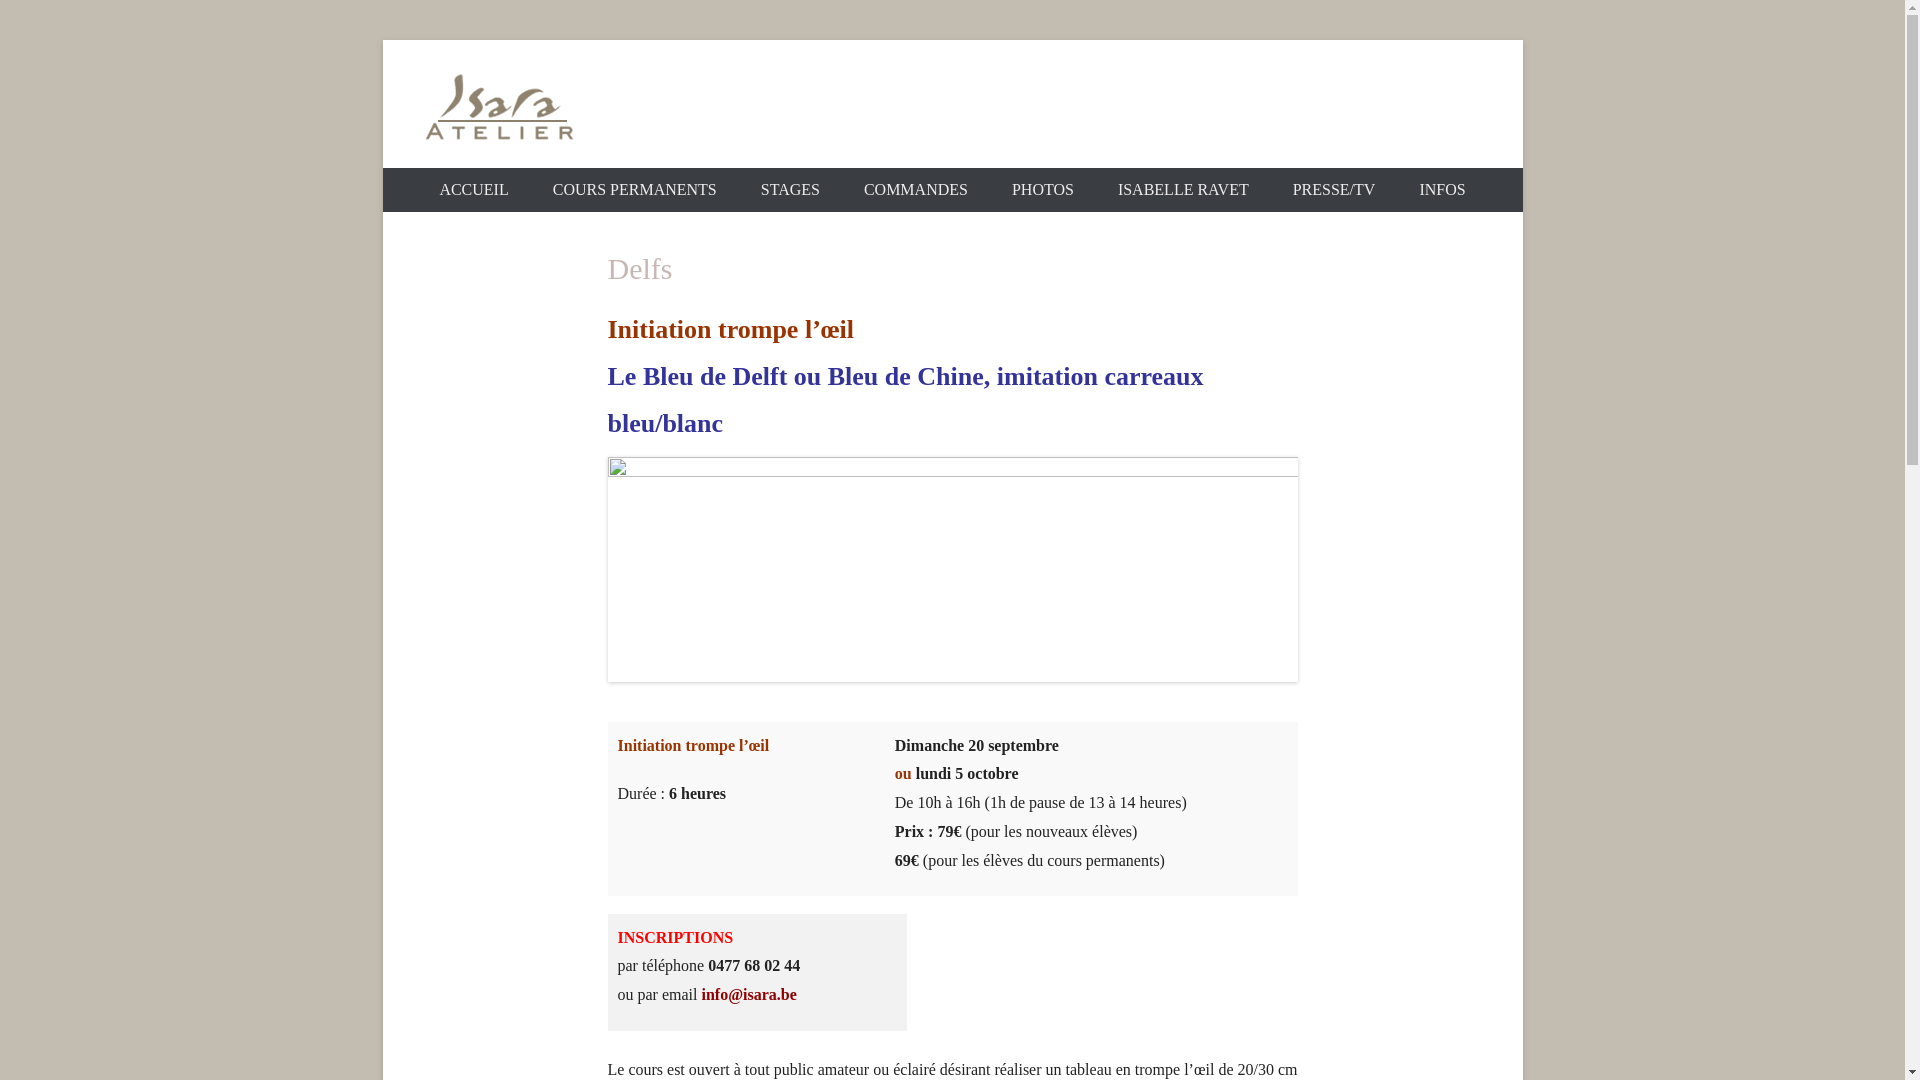 This screenshot has height=1080, width=1920. Describe the element at coordinates (916, 190) in the screenshot. I see `COMMANDES` at that location.